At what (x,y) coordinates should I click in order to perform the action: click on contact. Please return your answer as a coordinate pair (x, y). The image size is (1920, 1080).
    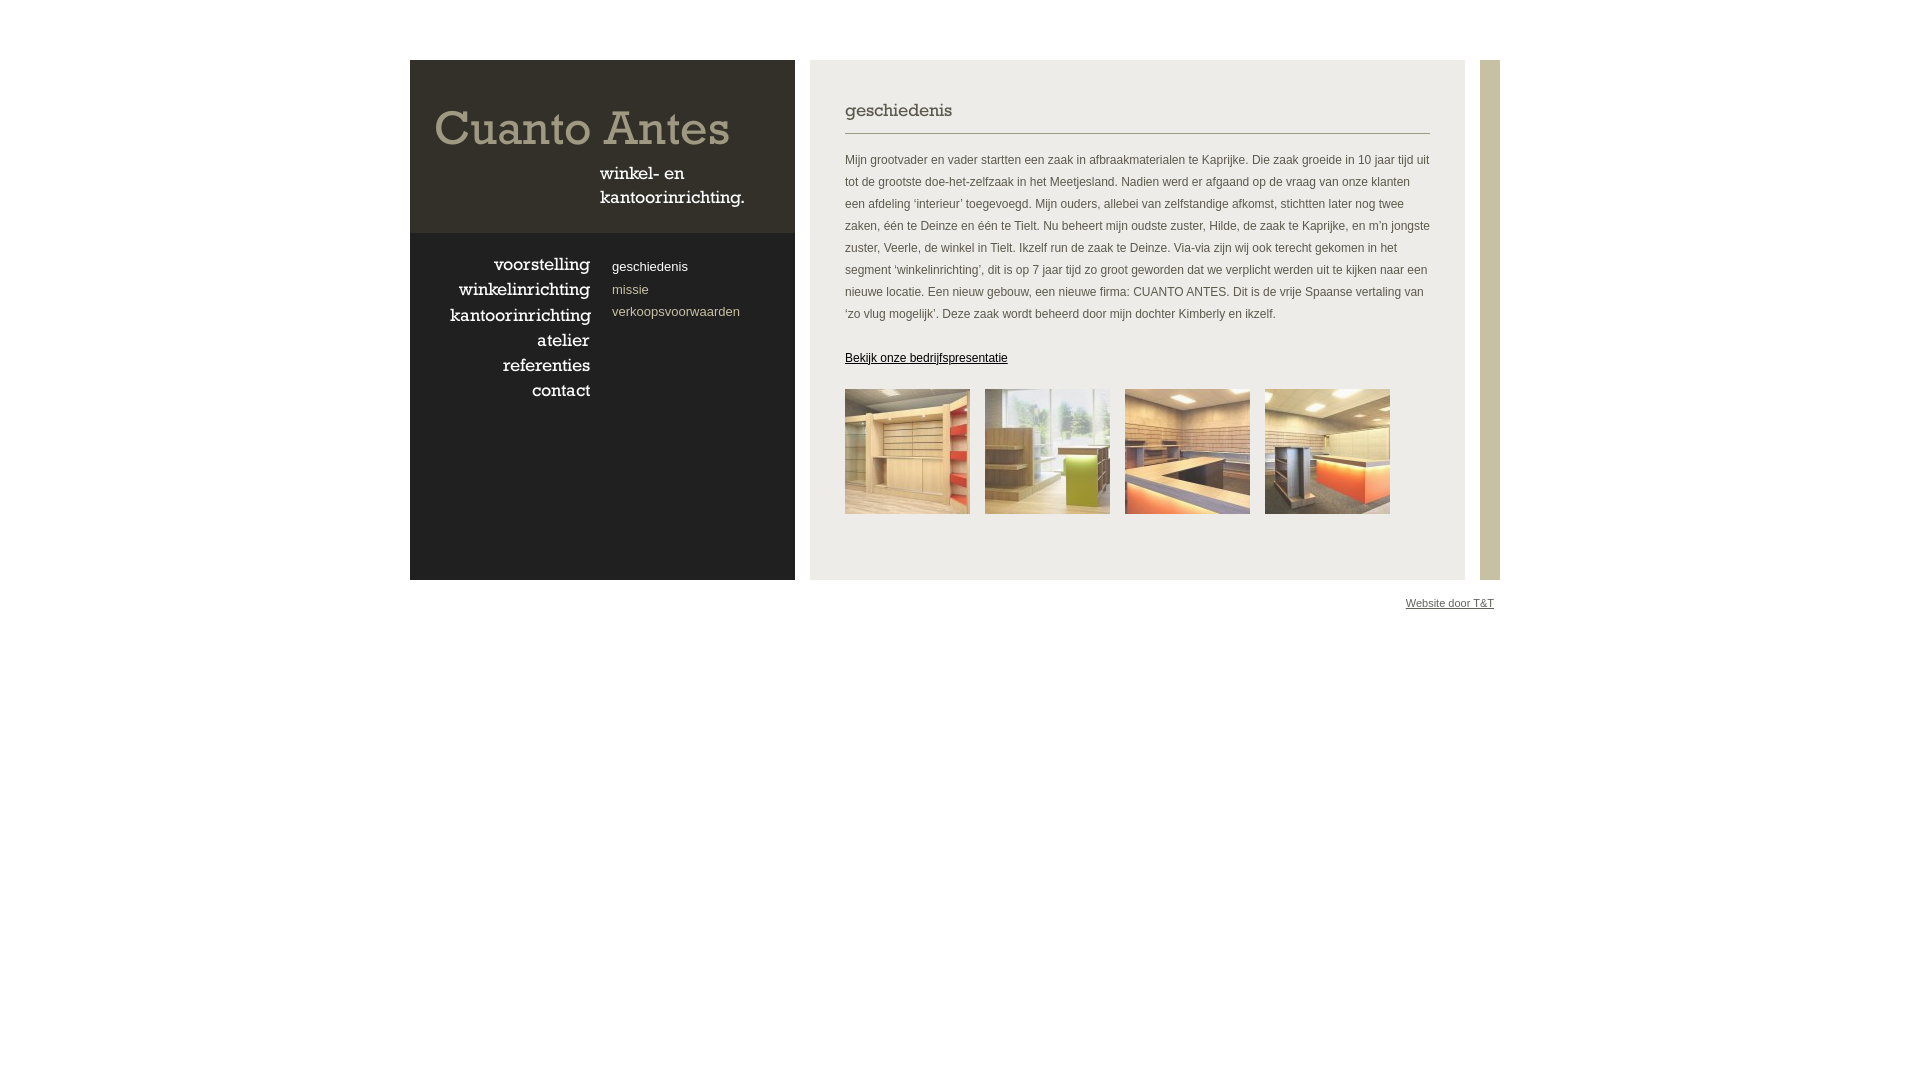
    Looking at the image, I should click on (561, 390).